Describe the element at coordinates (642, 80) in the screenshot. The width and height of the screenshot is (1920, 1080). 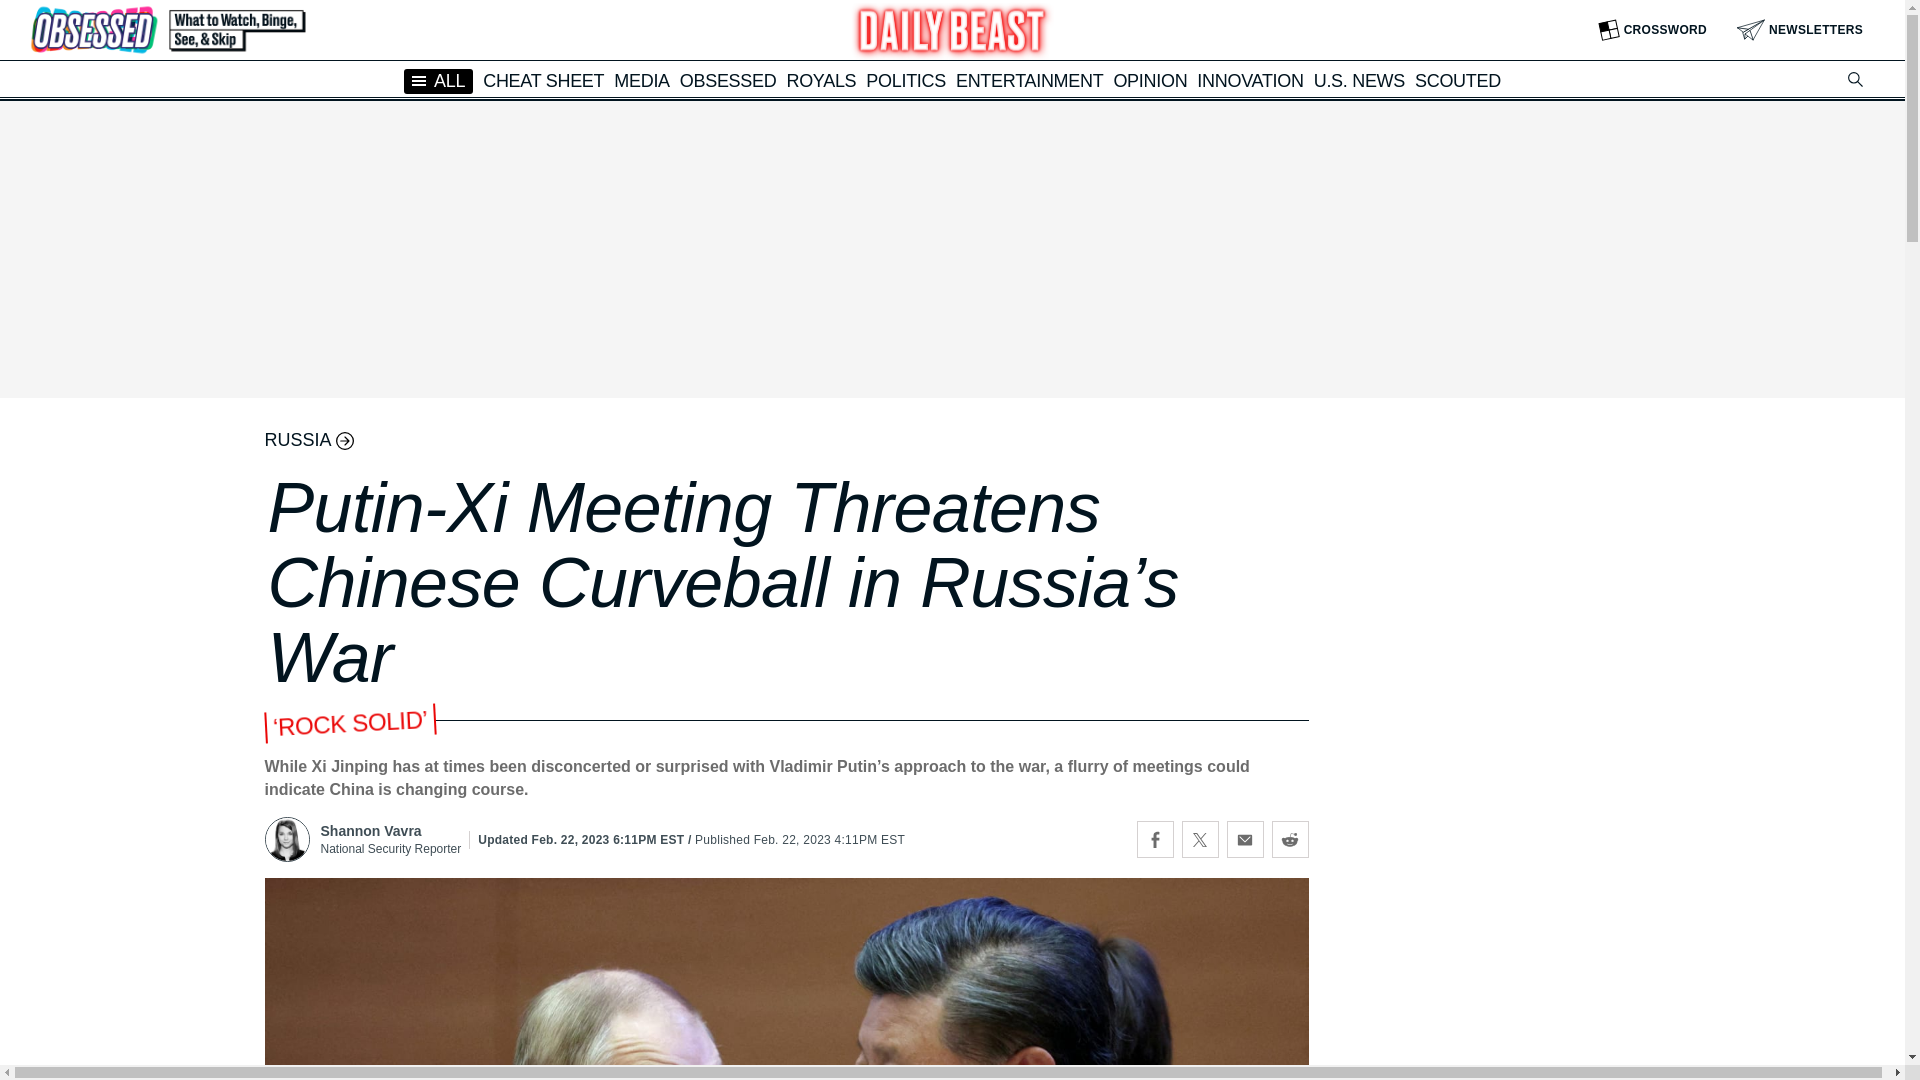
I see `MEDIA` at that location.